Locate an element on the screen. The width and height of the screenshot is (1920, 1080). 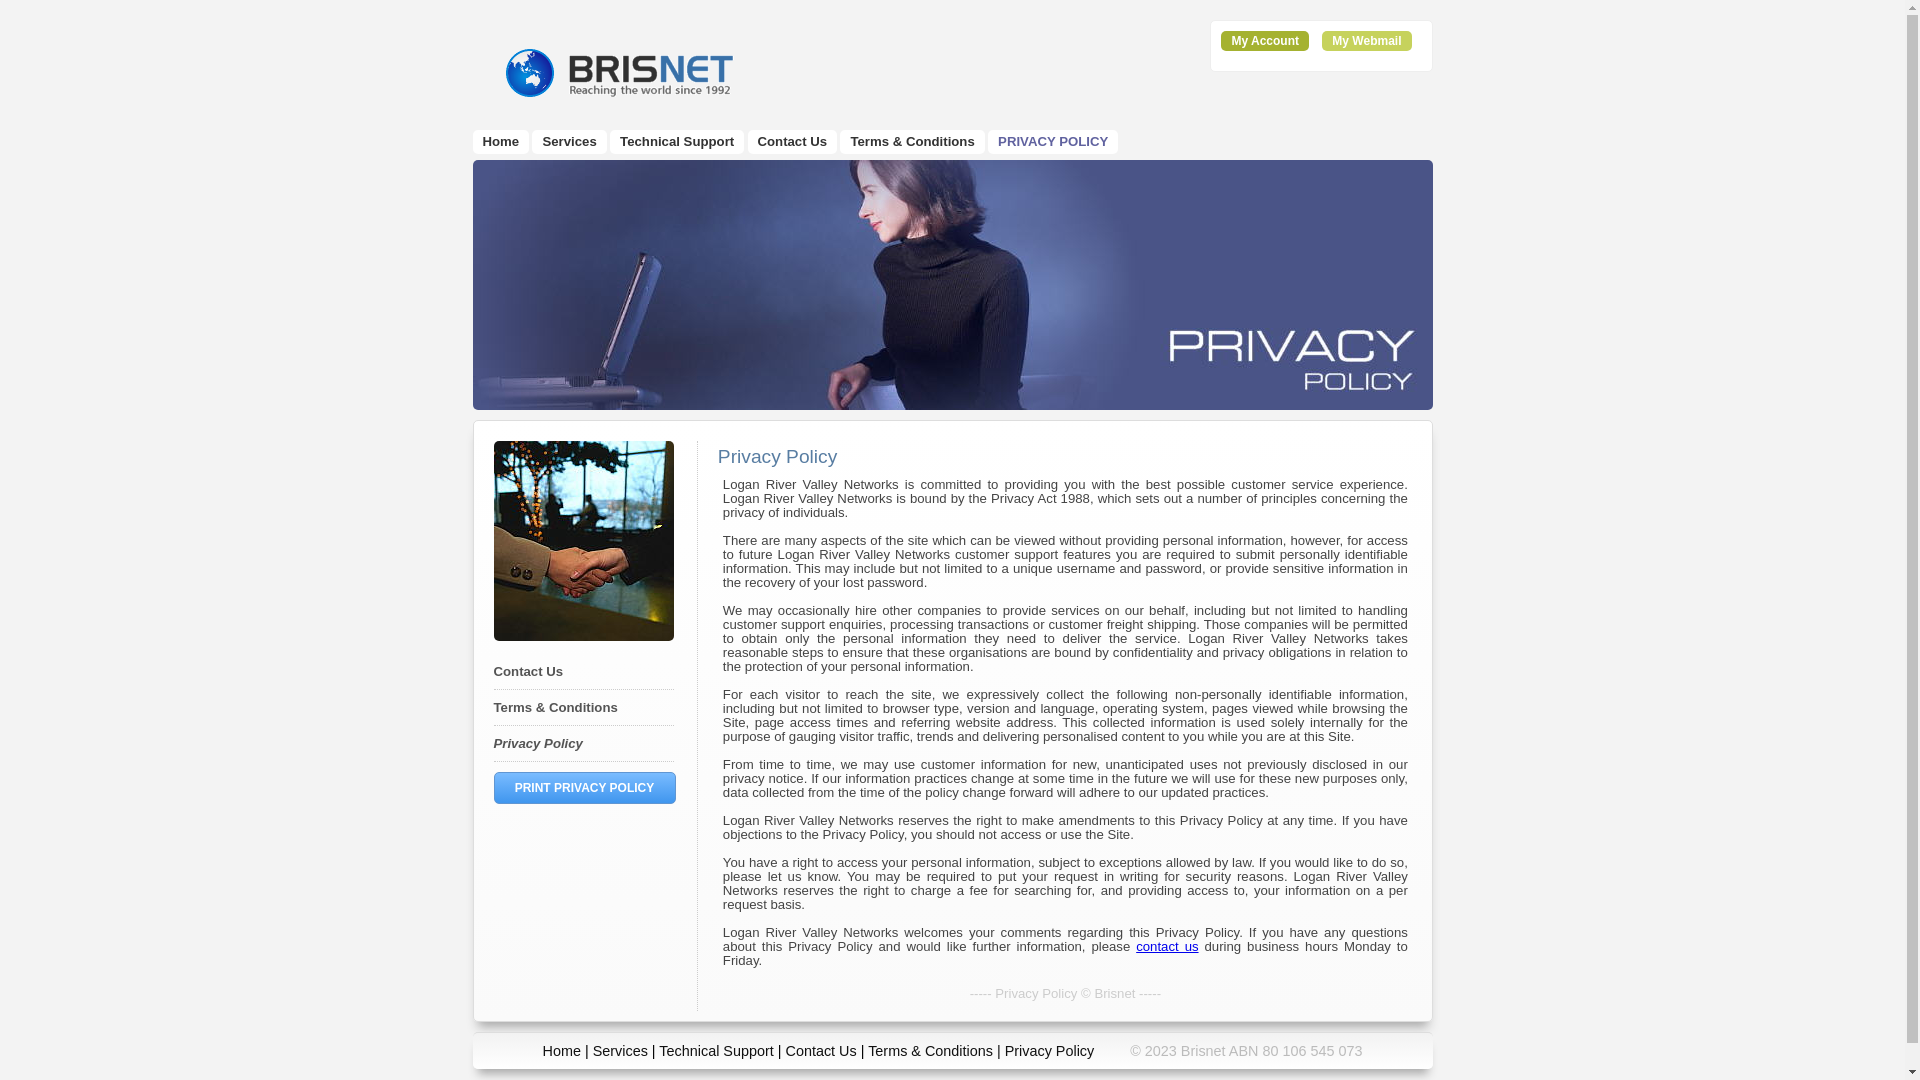
Privacy Policy is located at coordinates (1050, 1051).